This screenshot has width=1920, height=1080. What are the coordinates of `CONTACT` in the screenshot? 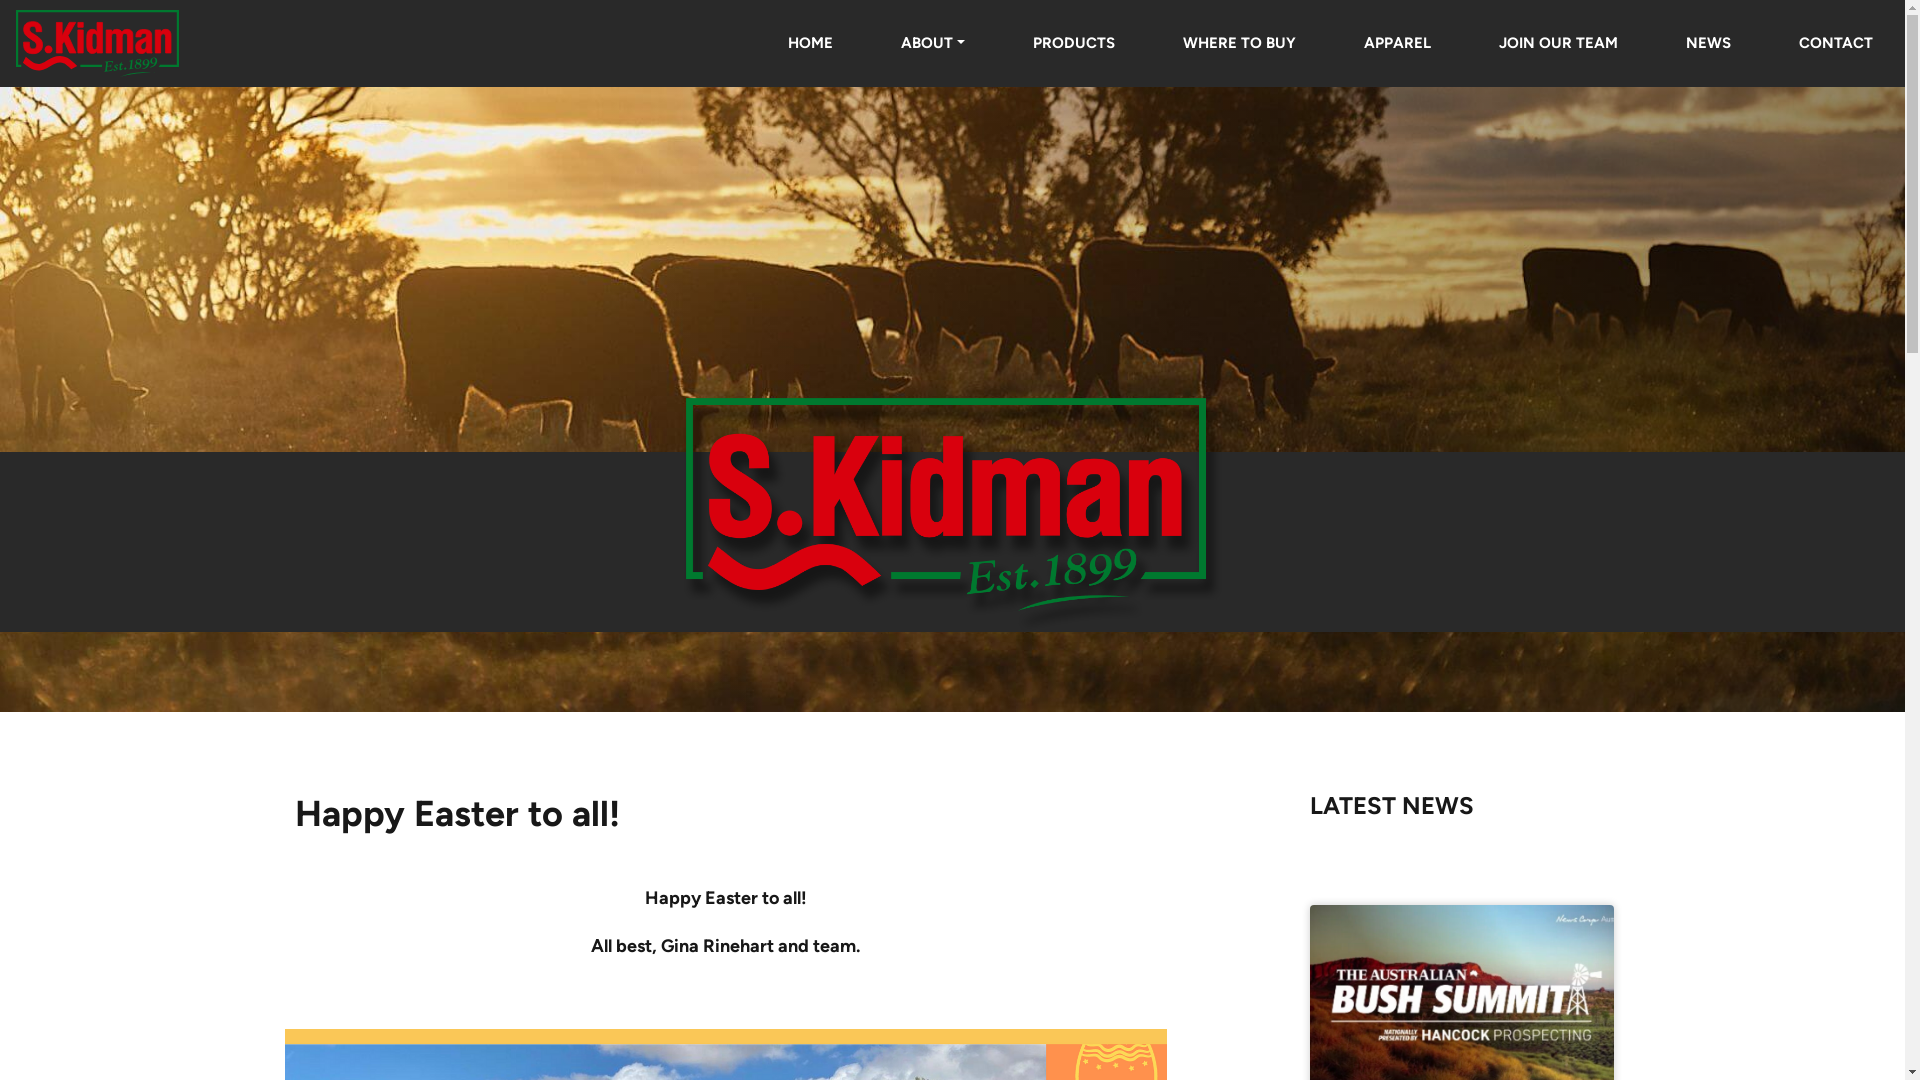 It's located at (1836, 43).